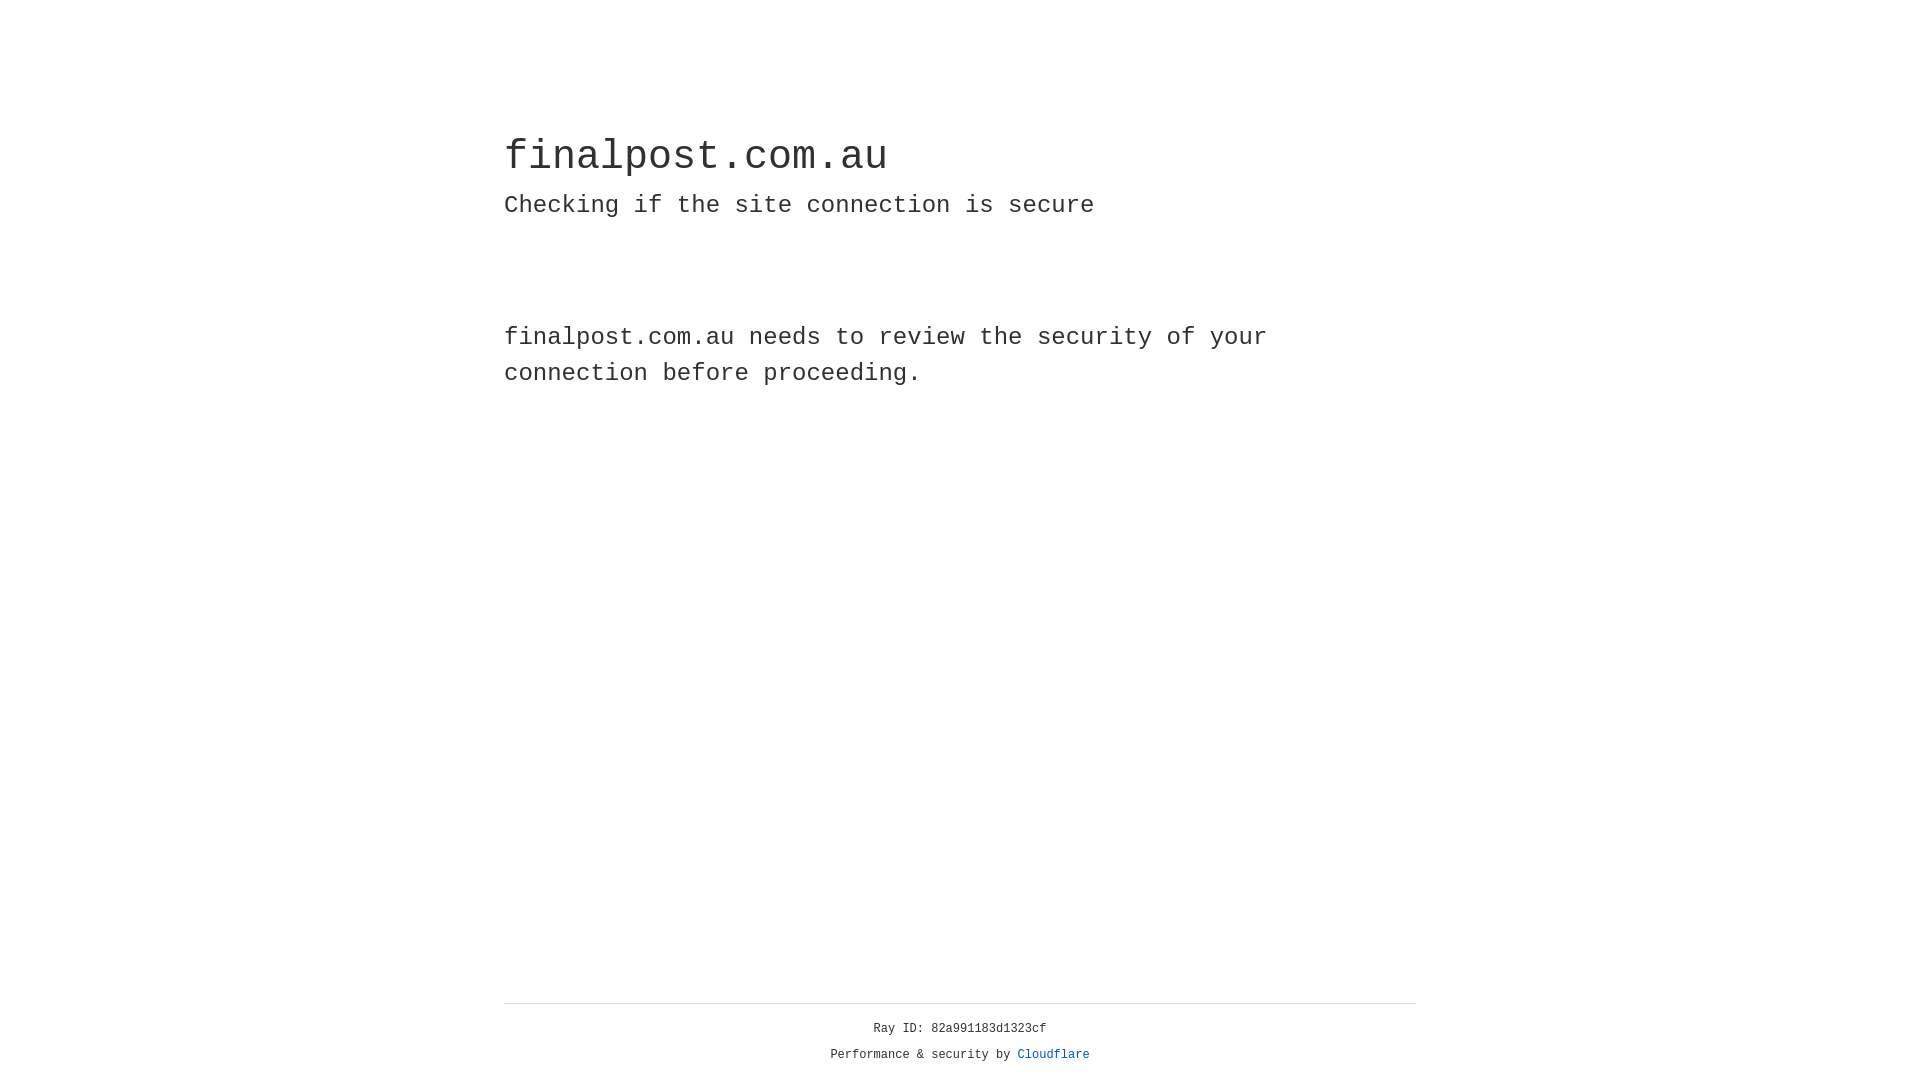 This screenshot has height=1080, width=1920. I want to click on Cloudflare, so click(1054, 1055).